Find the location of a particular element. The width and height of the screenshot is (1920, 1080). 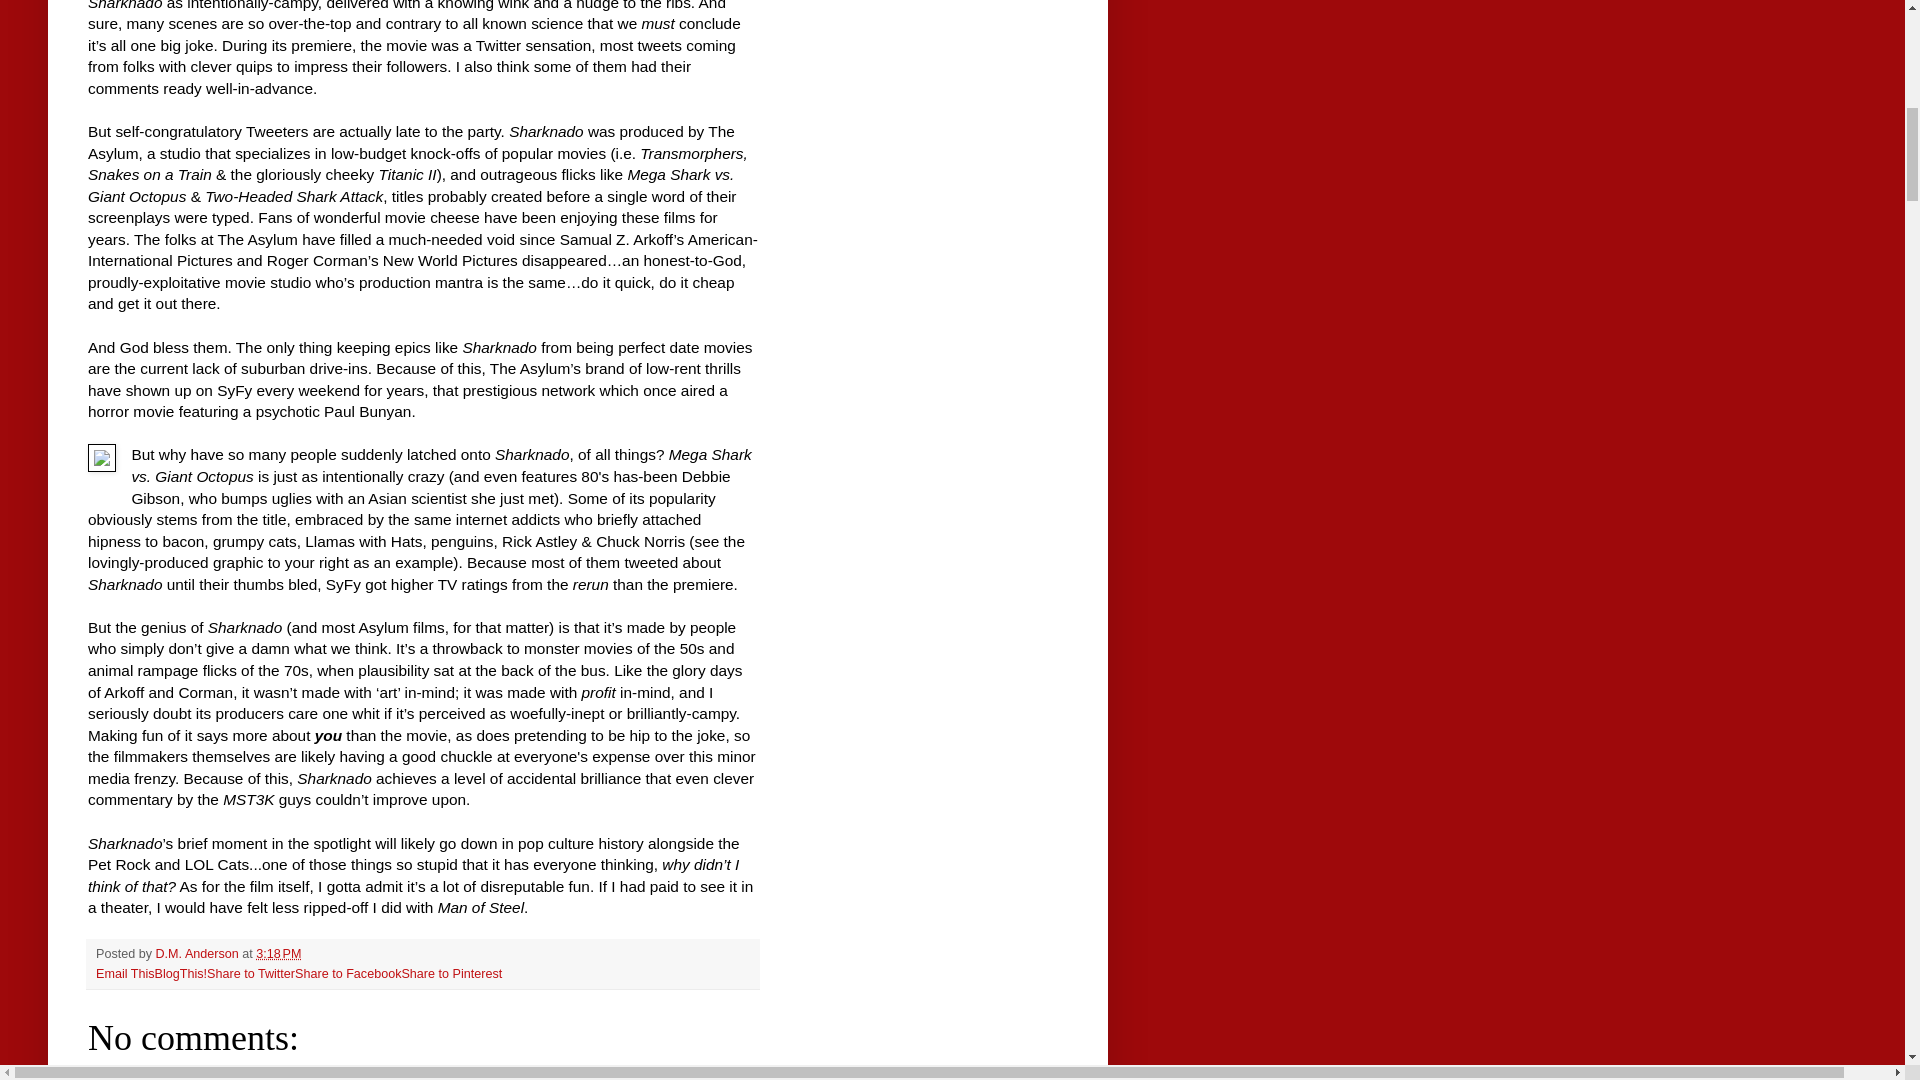

BlogThis! is located at coordinates (181, 973).